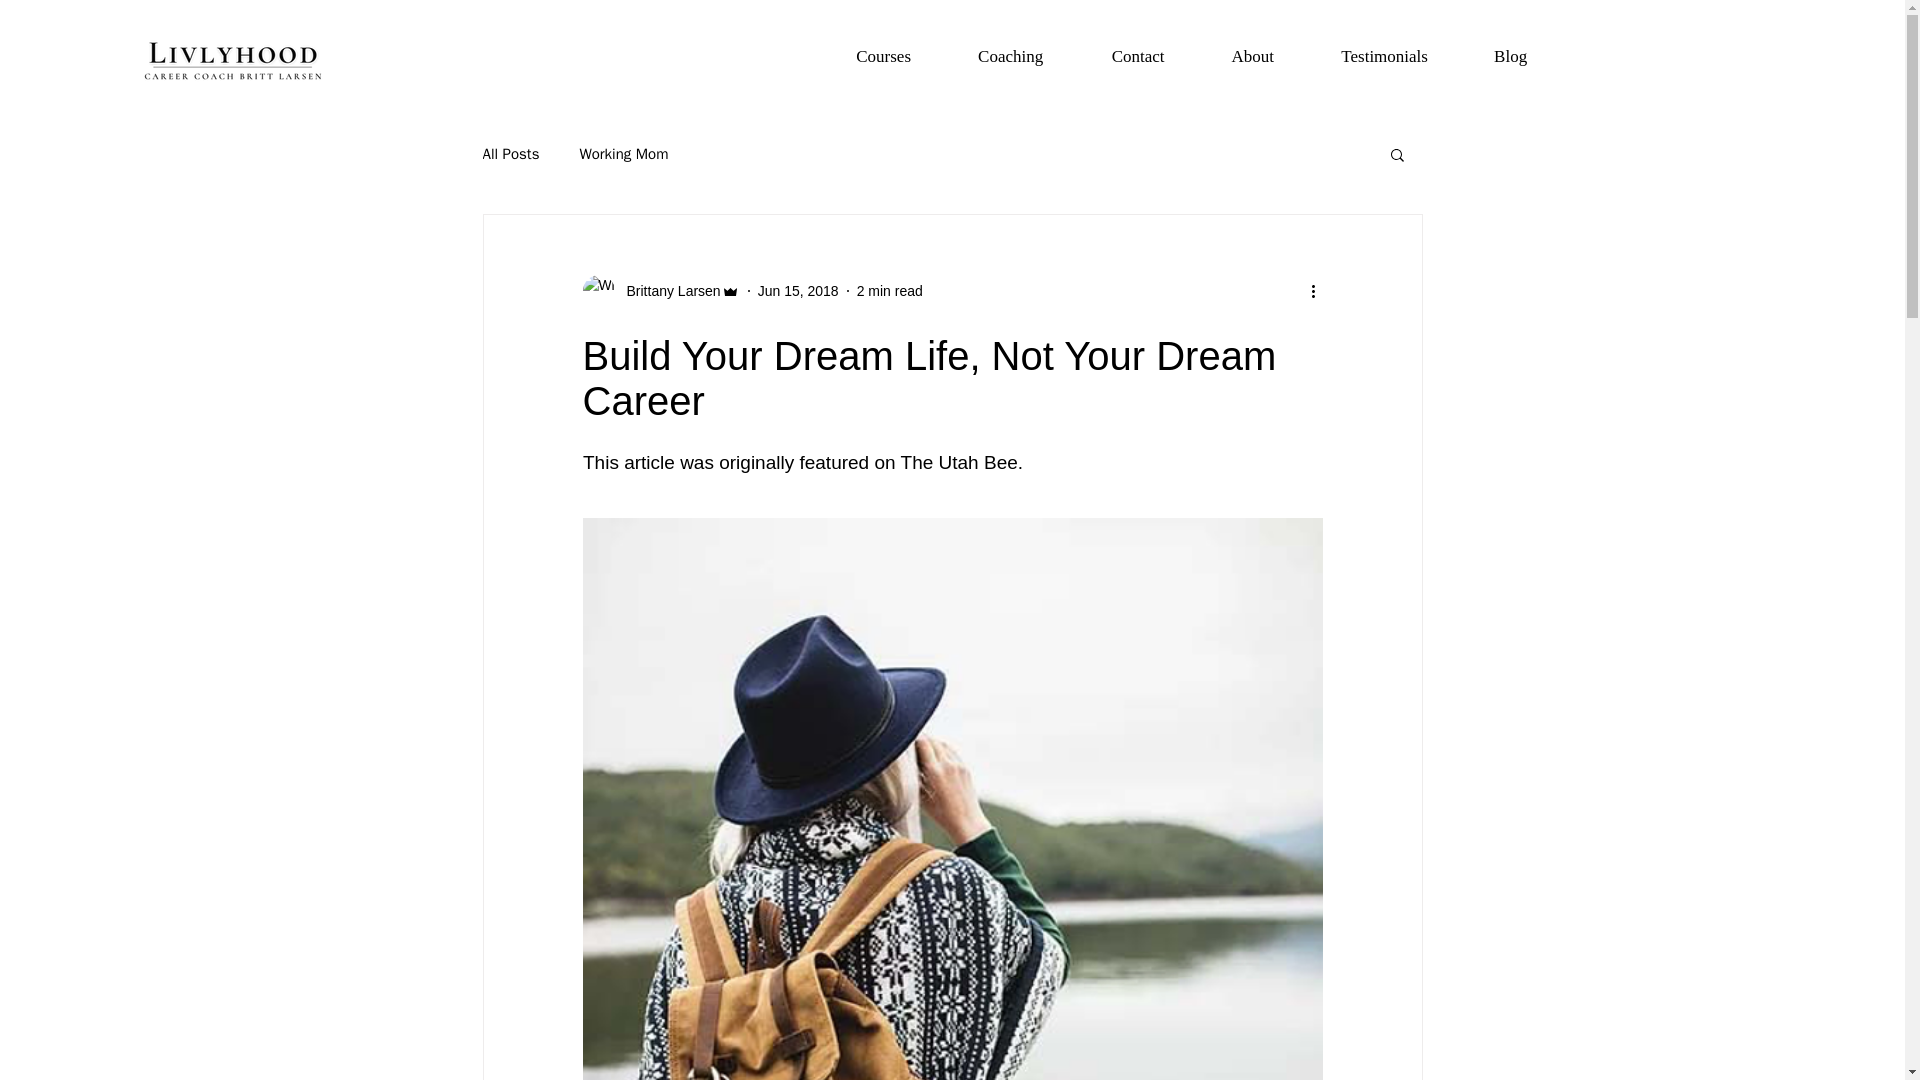  What do you see at coordinates (884, 57) in the screenshot?
I see `Courses` at bounding box center [884, 57].